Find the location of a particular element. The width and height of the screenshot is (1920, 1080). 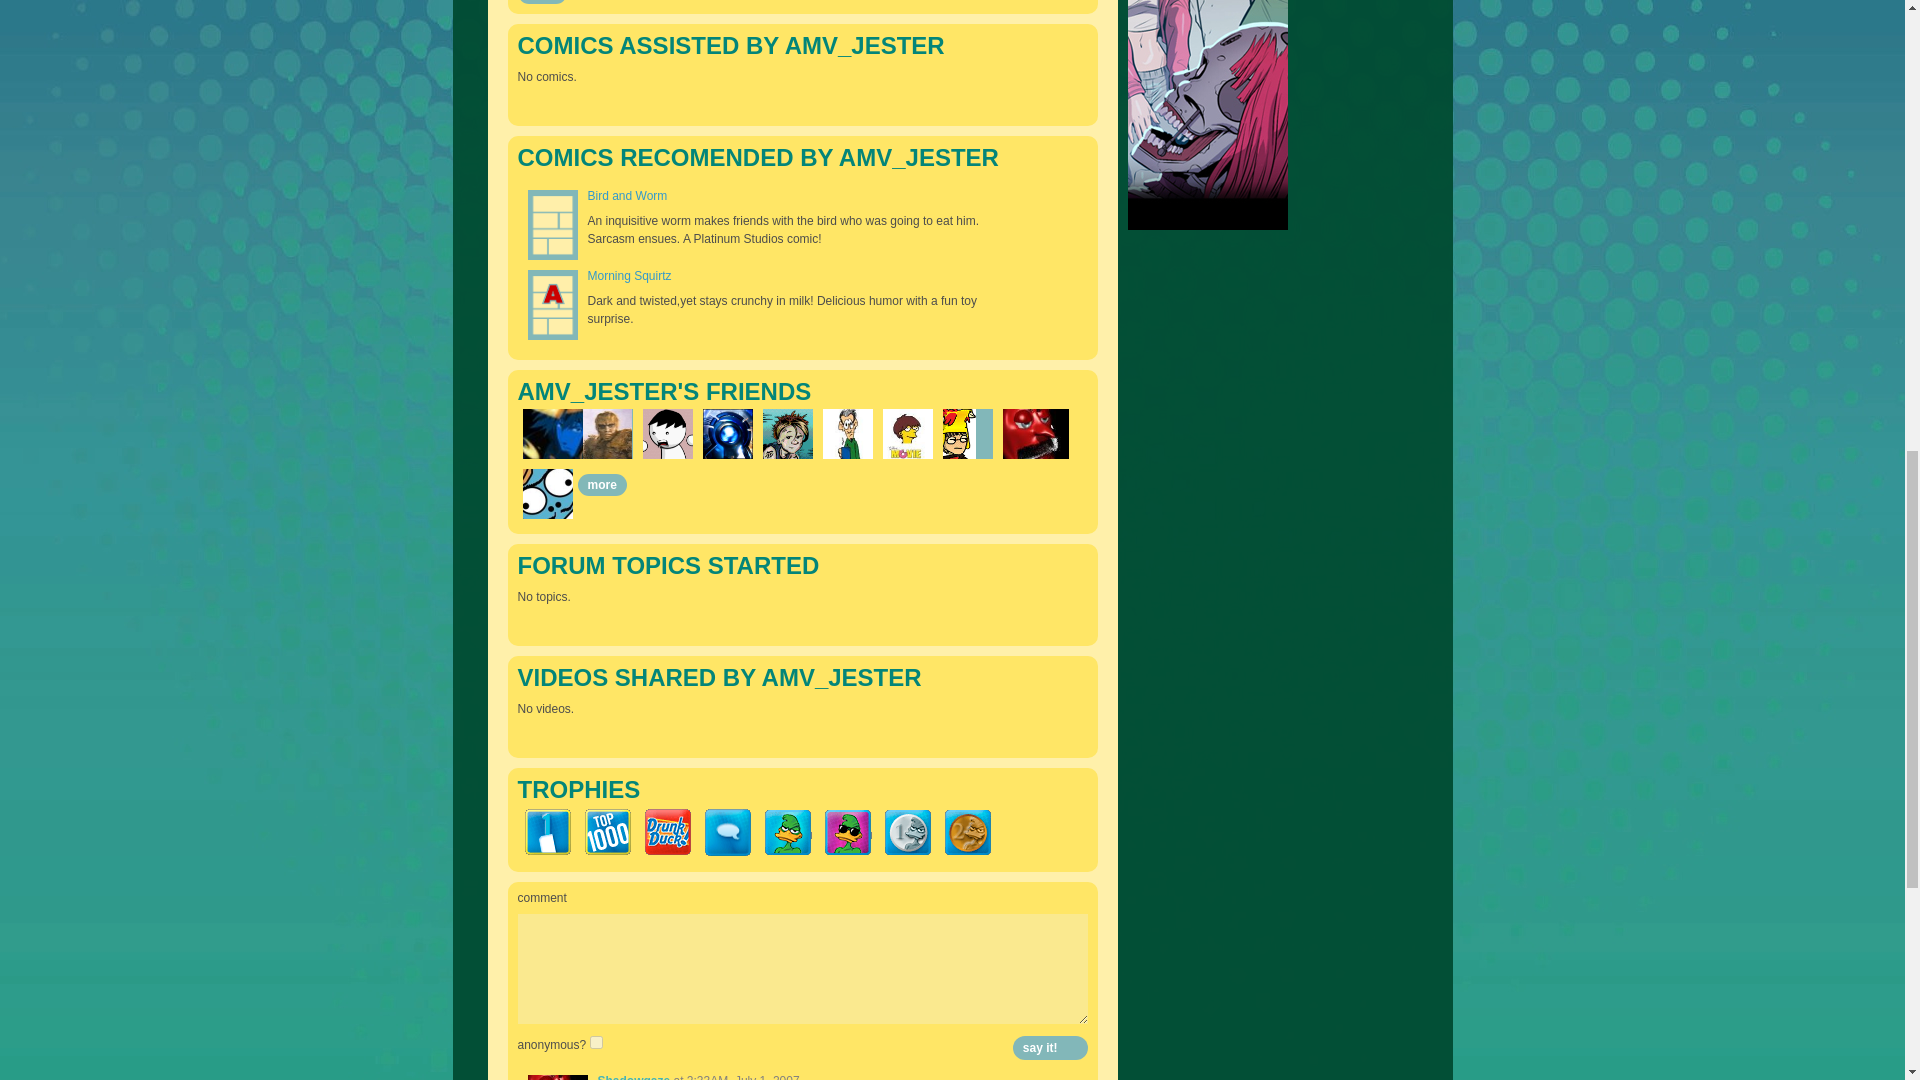

I Hate Dirt is located at coordinates (606, 434).